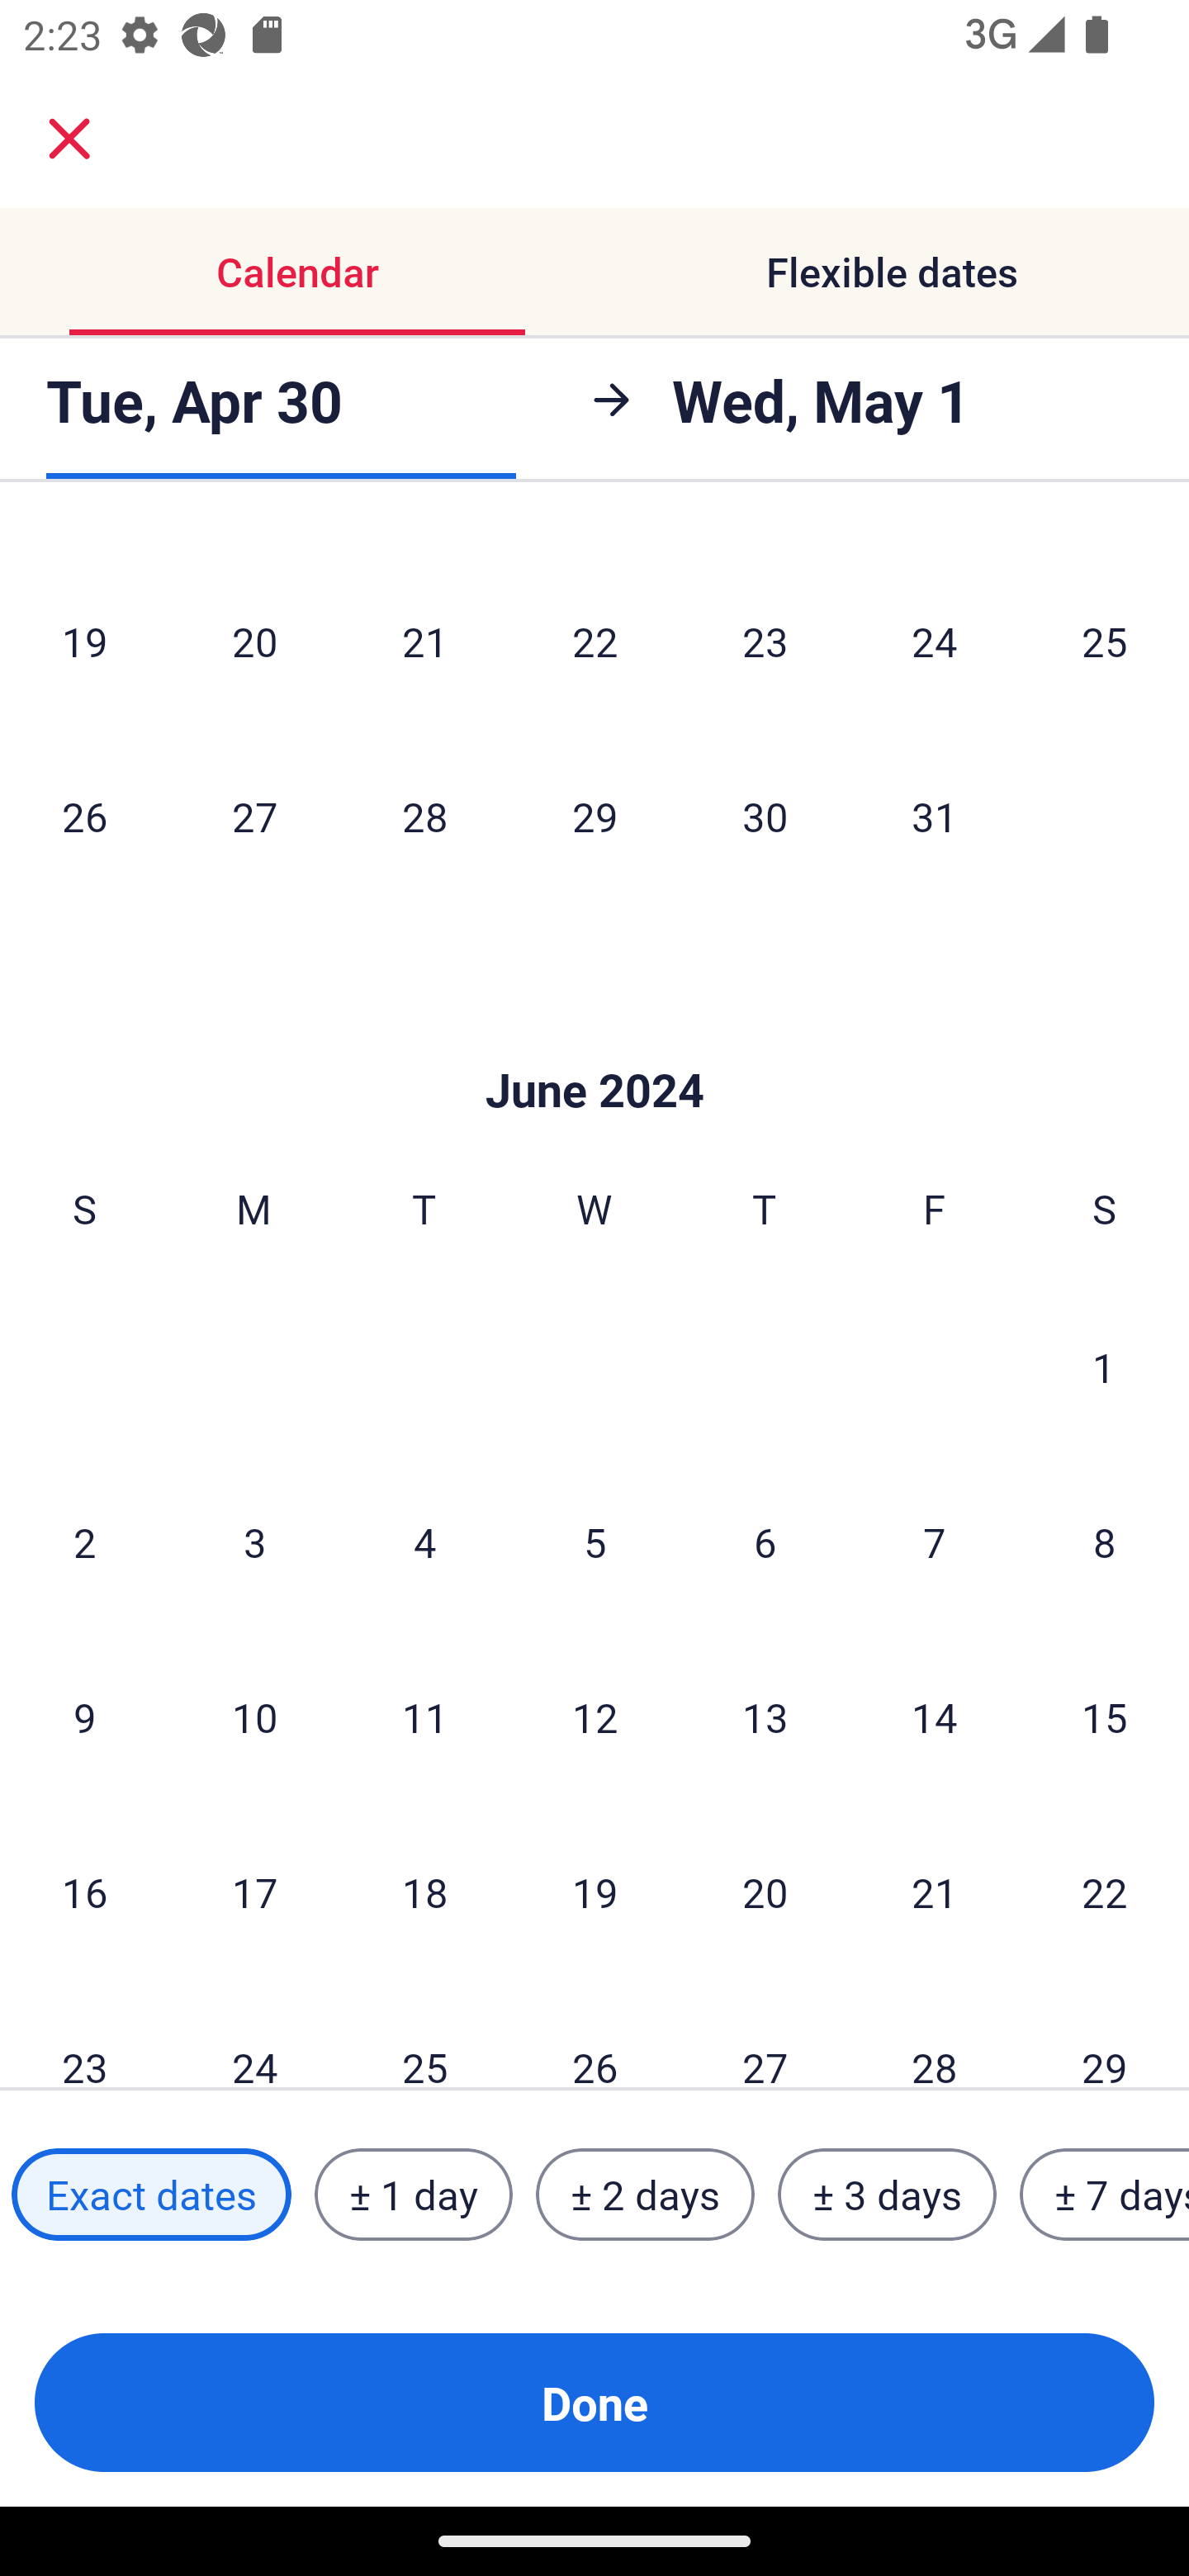 This screenshot has width=1189, height=2576. Describe the element at coordinates (765, 2034) in the screenshot. I see `27 Thursday, June 27, 2024` at that location.